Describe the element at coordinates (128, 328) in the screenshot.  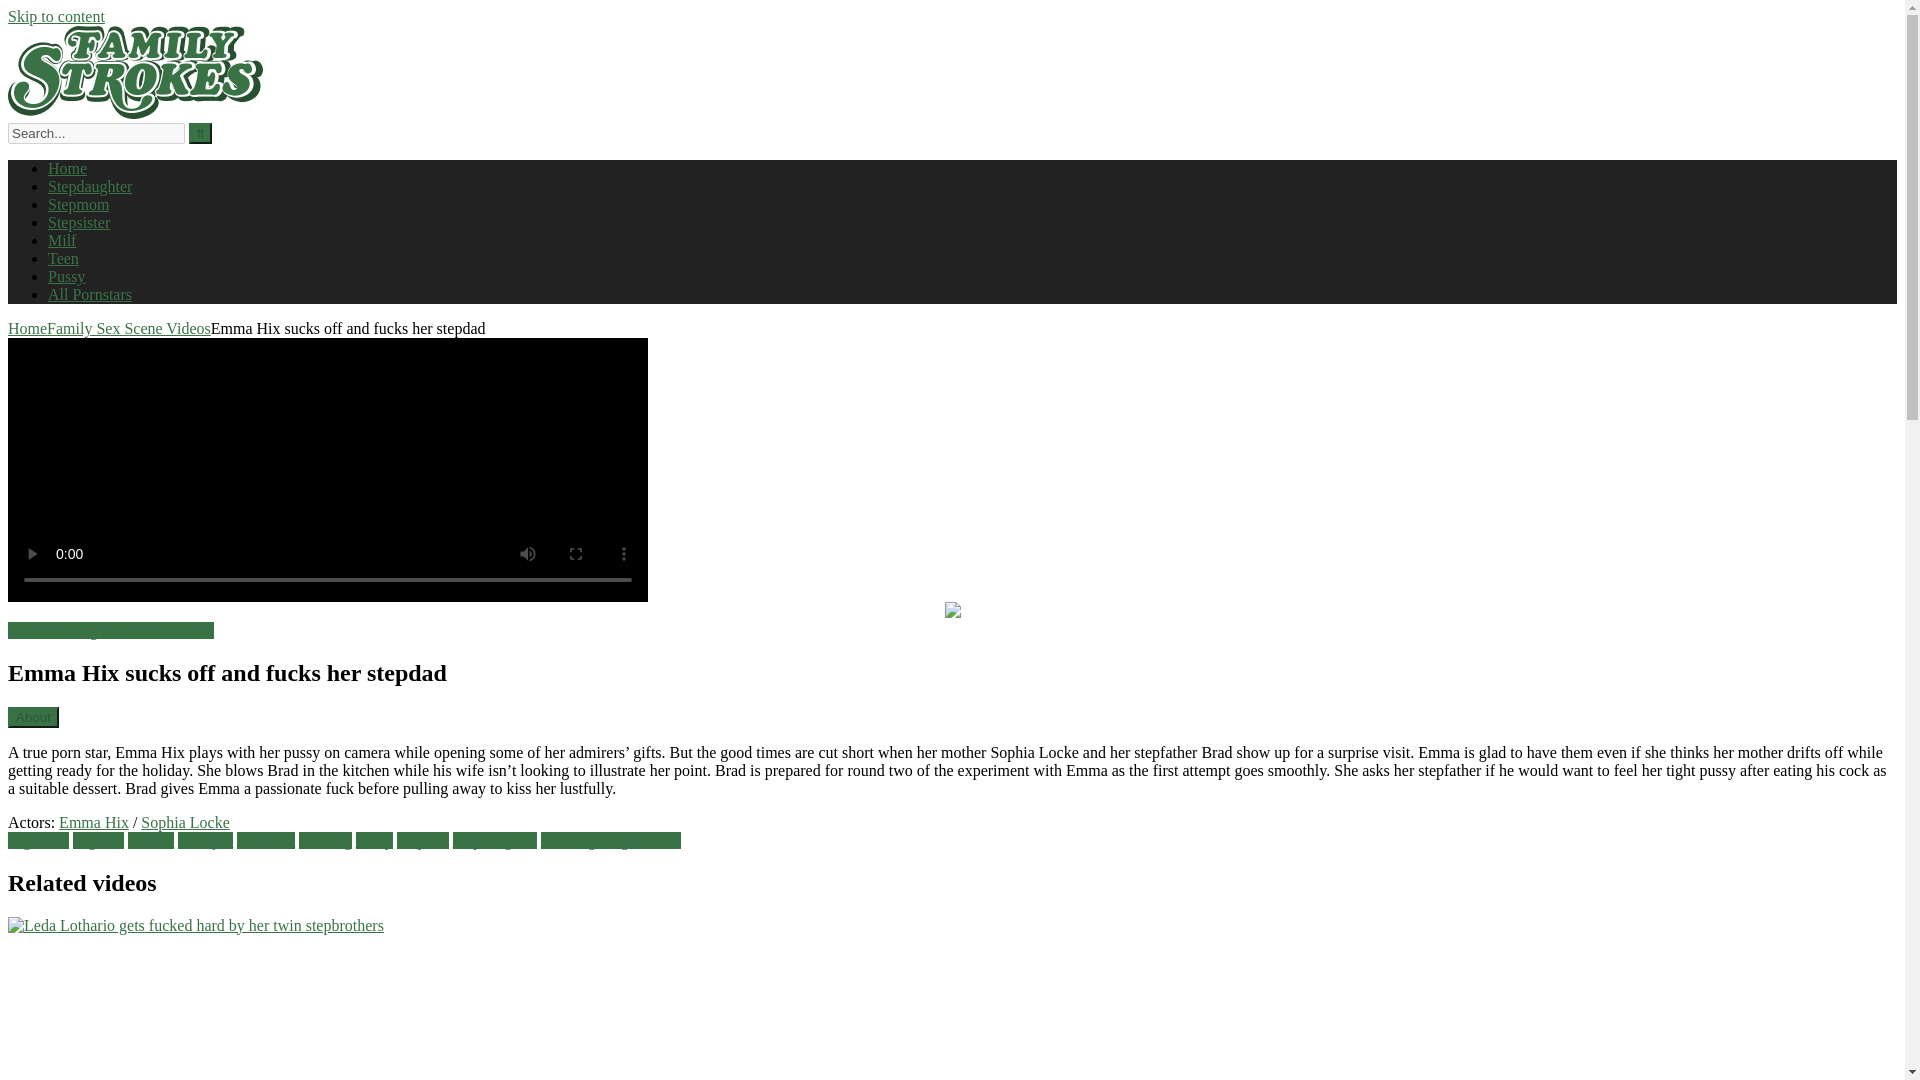
I see `Family Sex Scene Videos` at that location.